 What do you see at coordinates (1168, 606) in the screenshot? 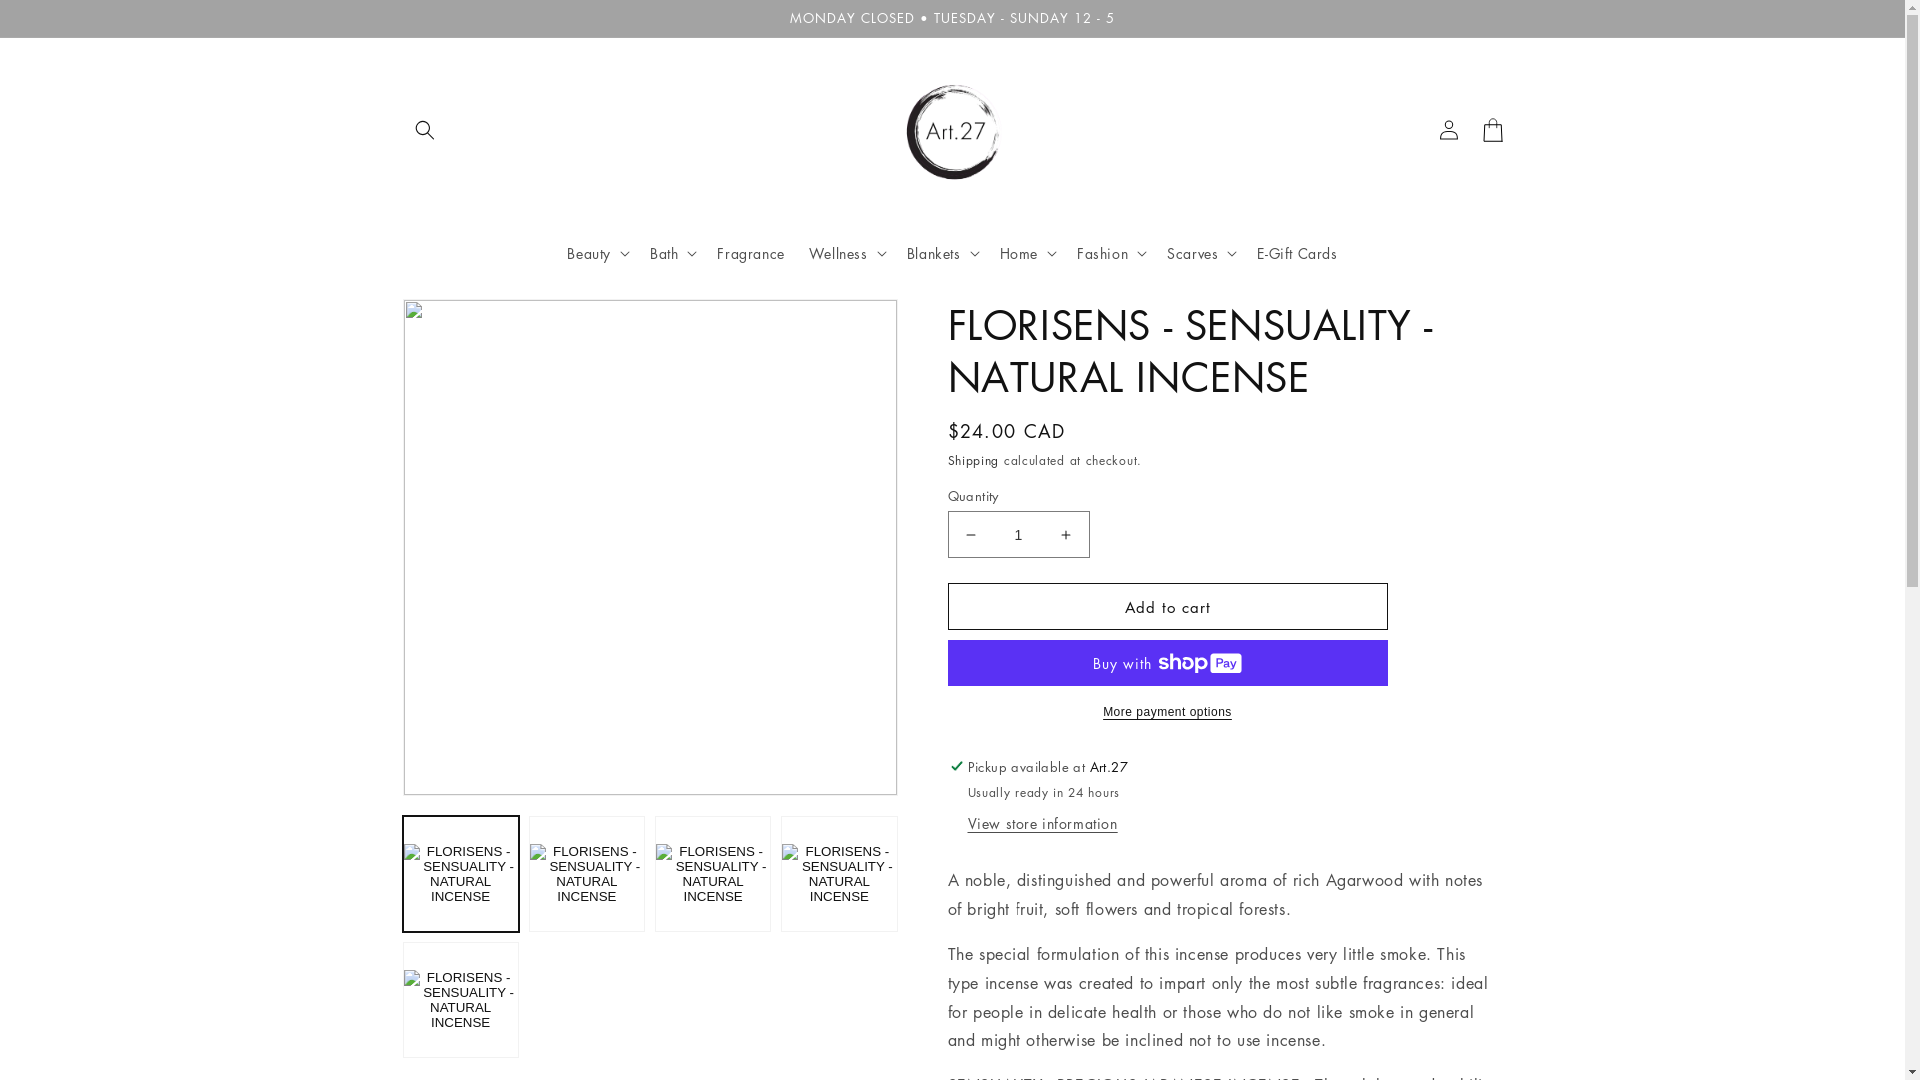
I see `Add to cart` at bounding box center [1168, 606].